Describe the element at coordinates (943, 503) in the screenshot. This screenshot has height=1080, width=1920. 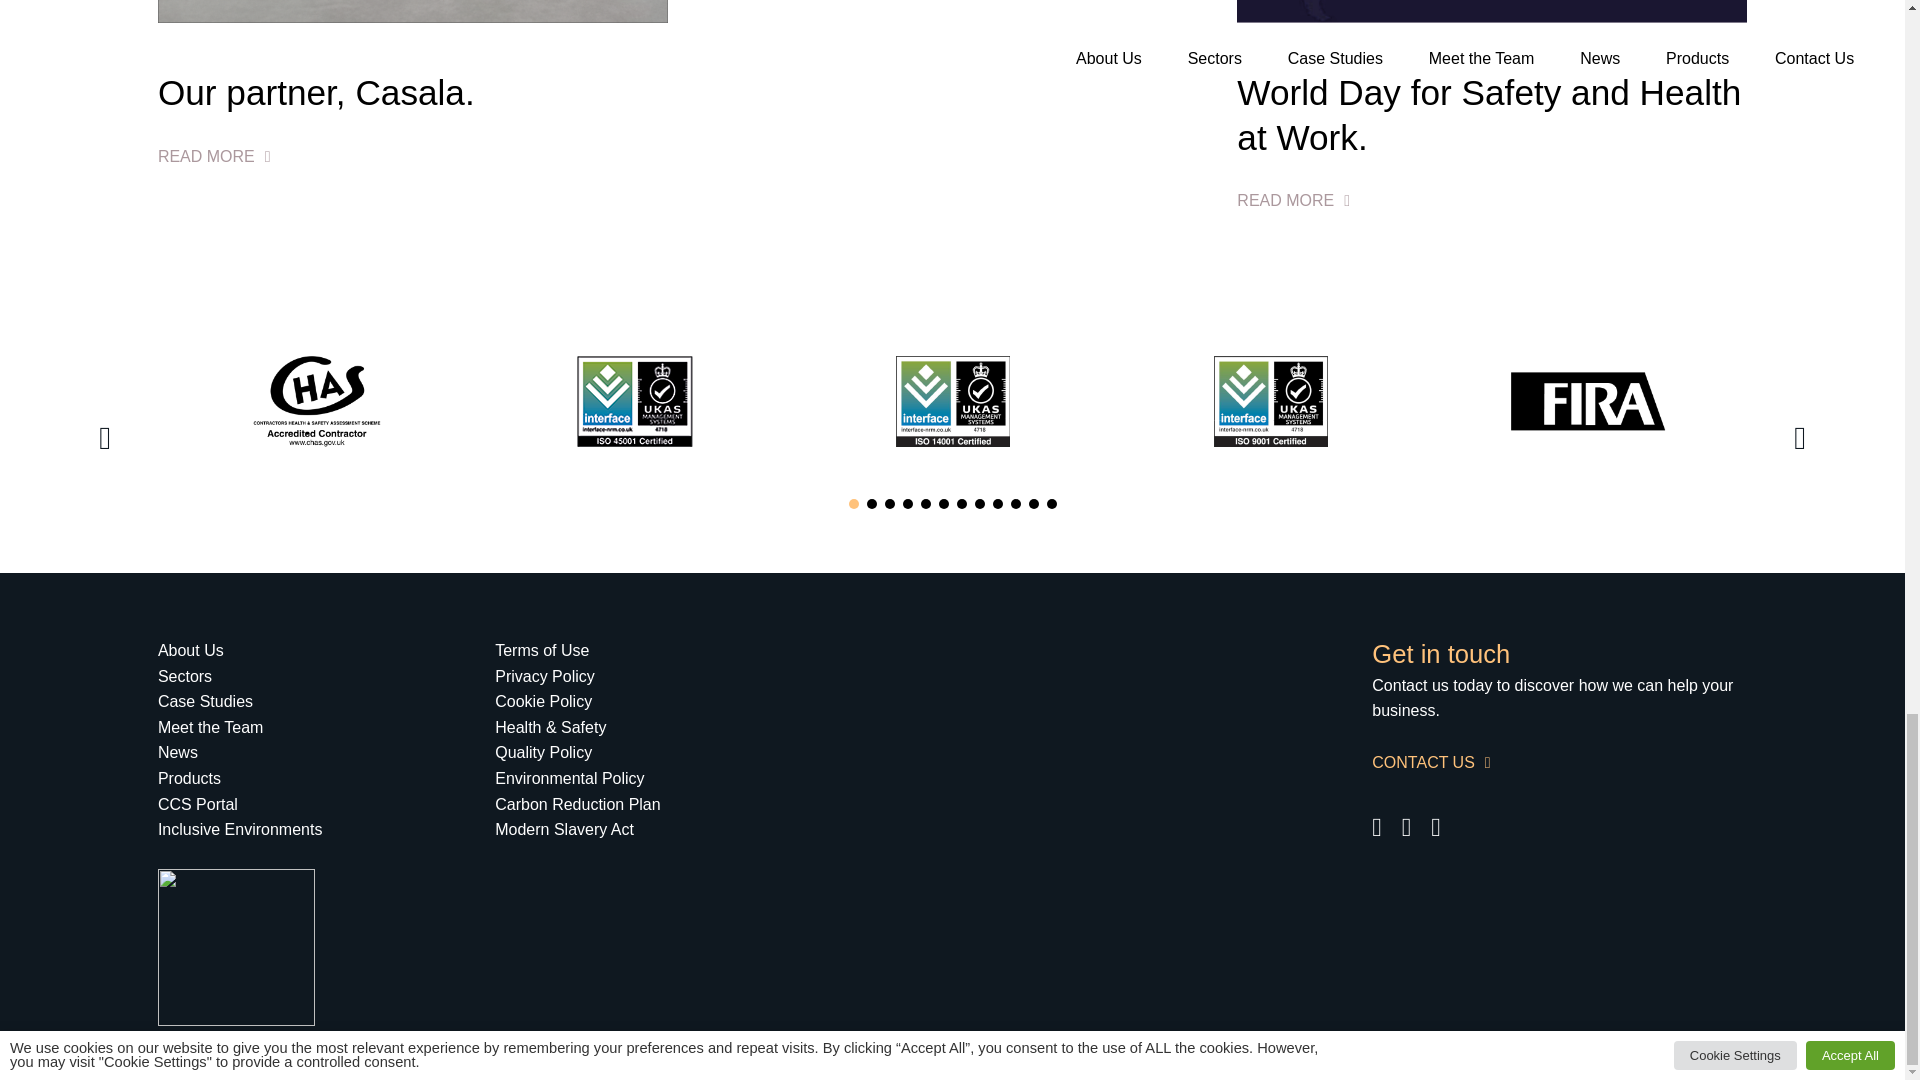
I see `6` at that location.